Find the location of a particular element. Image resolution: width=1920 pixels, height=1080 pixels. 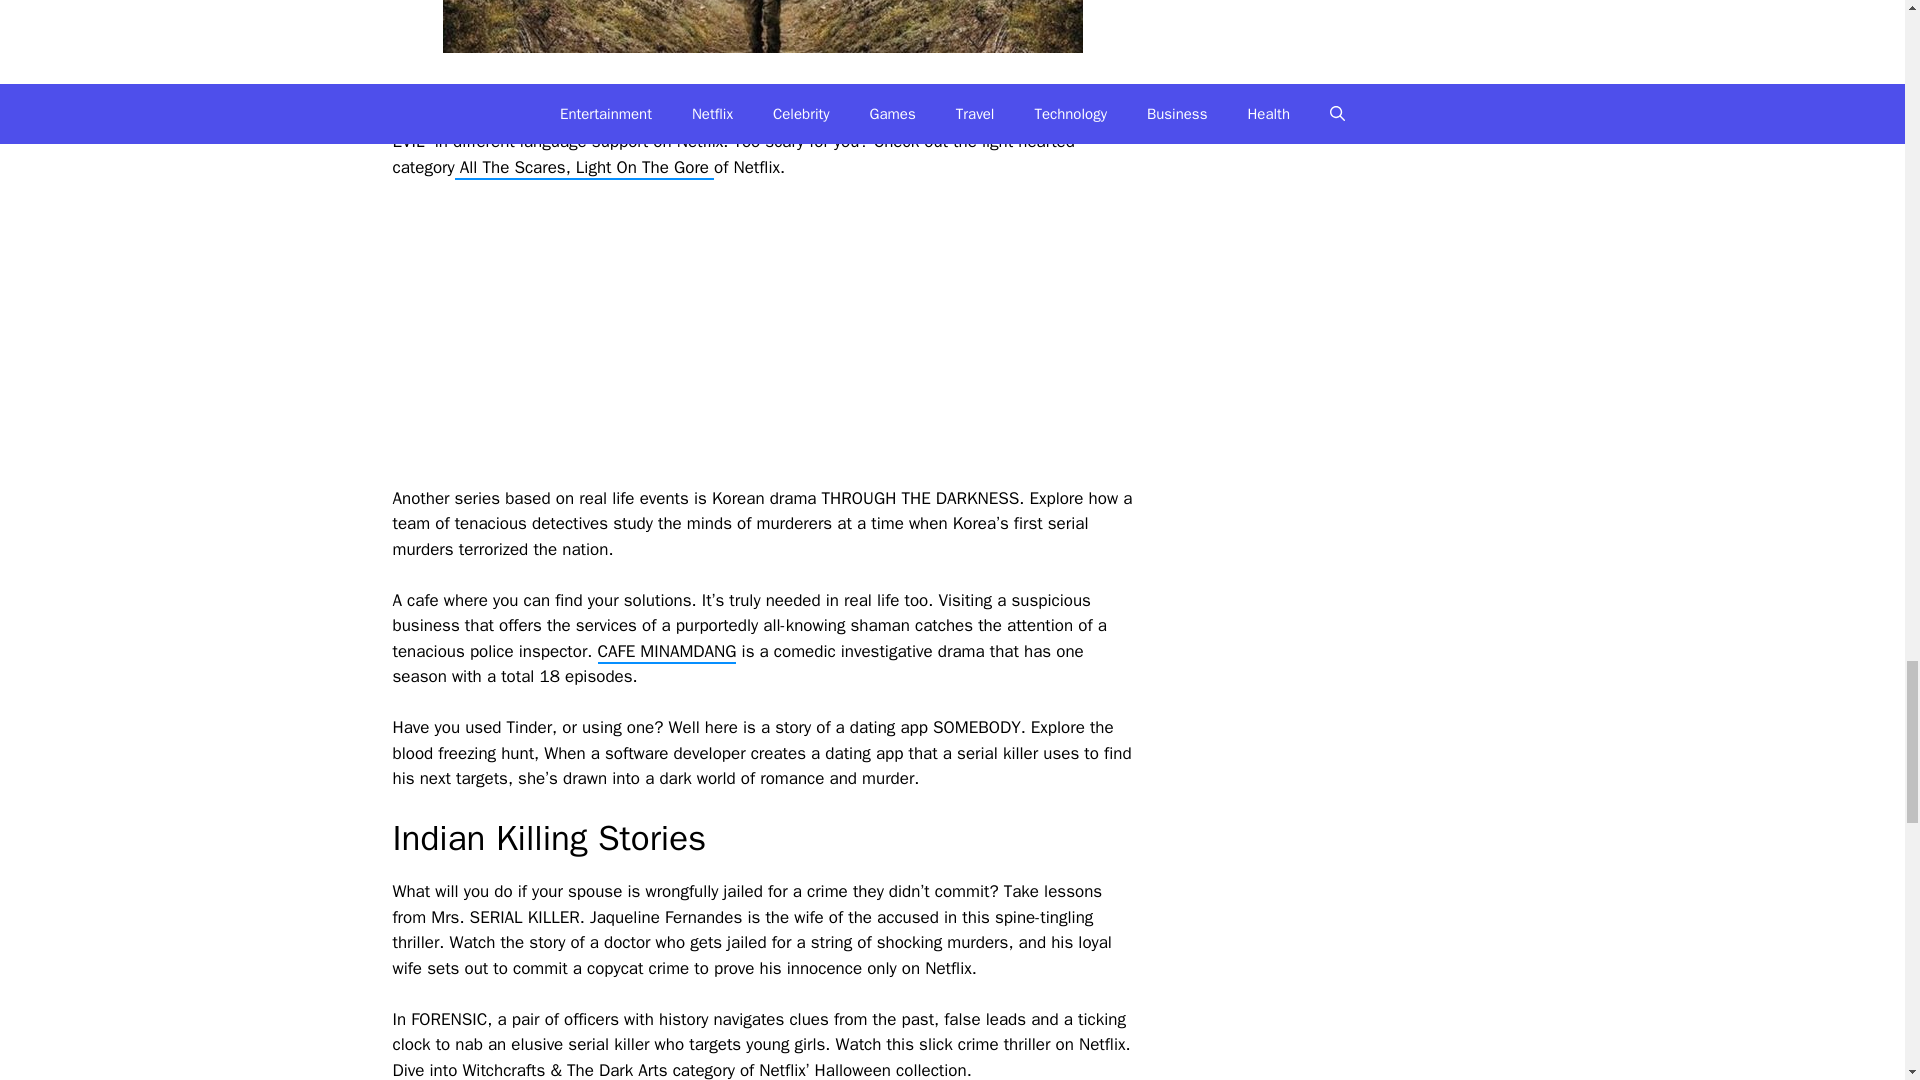

All The Scares, Light On The Gore is located at coordinates (584, 168).